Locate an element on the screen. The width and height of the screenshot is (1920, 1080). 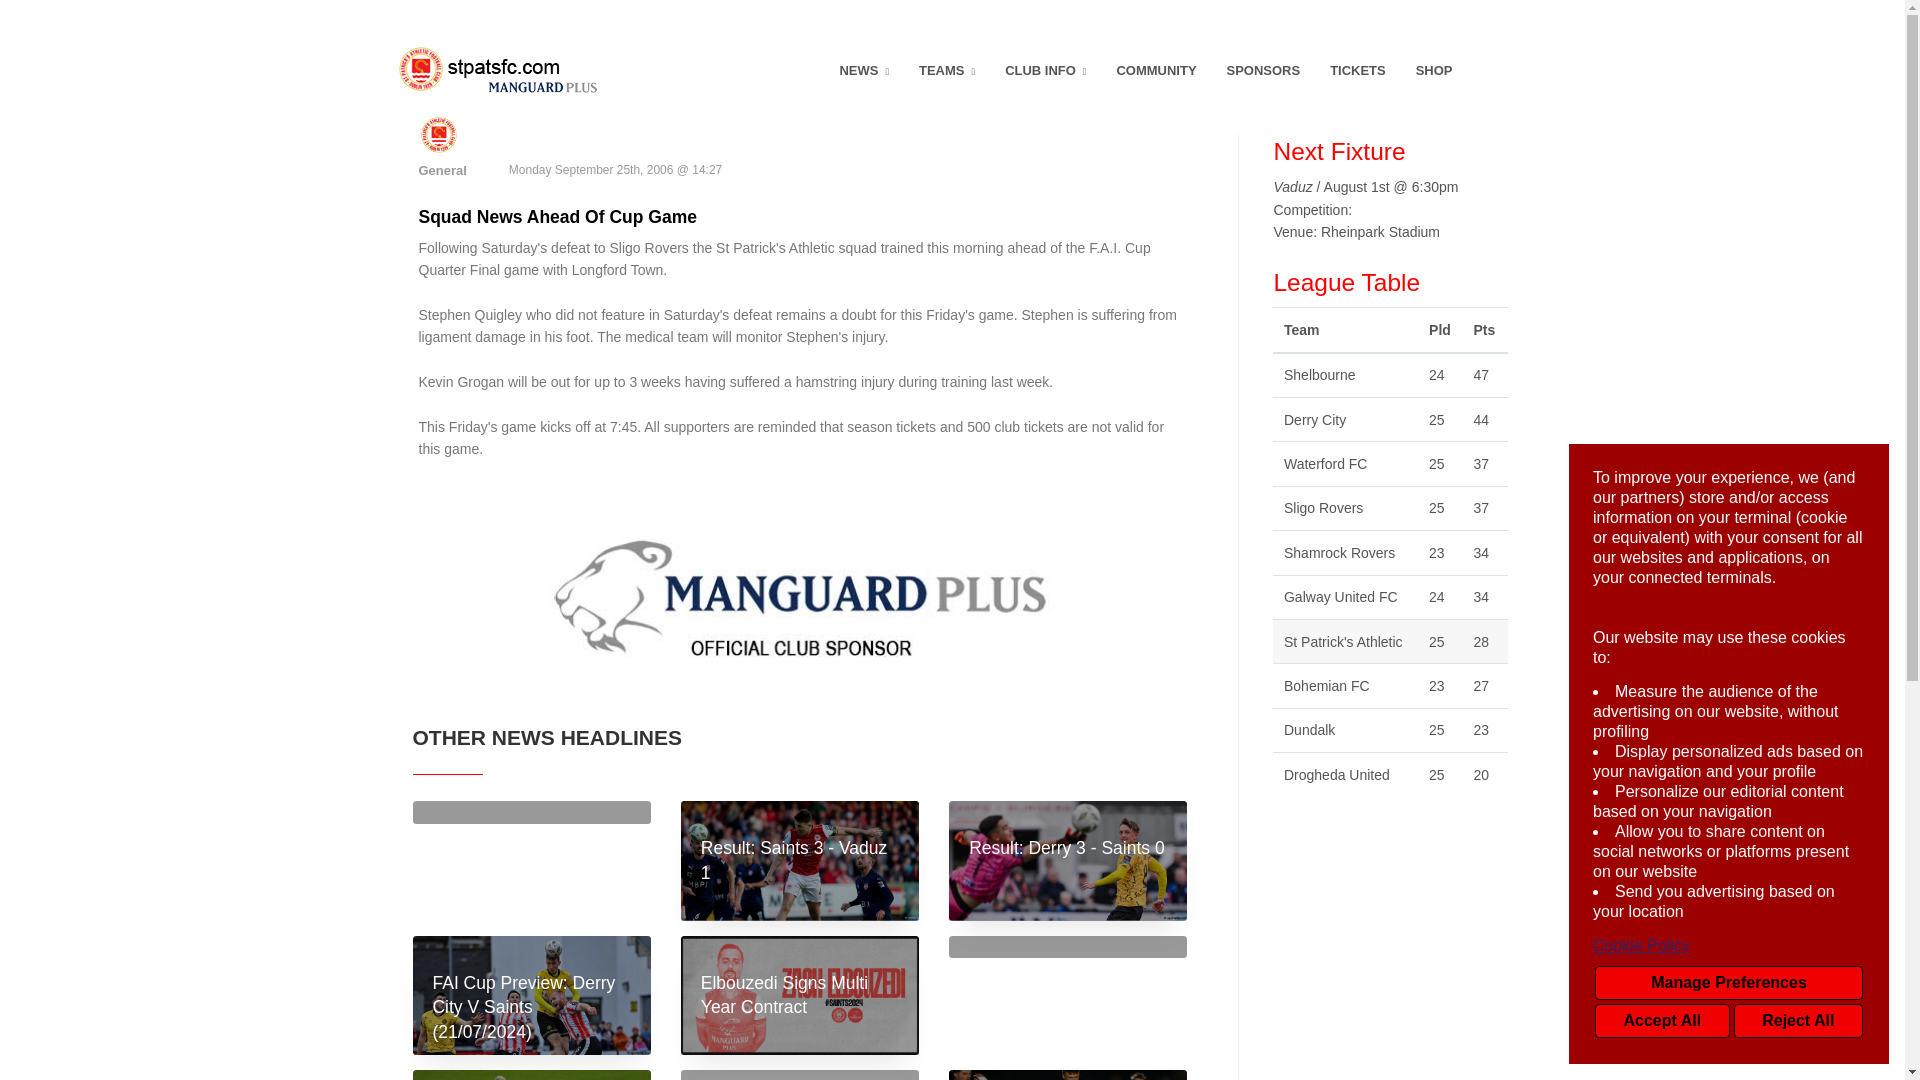
NEWS is located at coordinates (864, 71).